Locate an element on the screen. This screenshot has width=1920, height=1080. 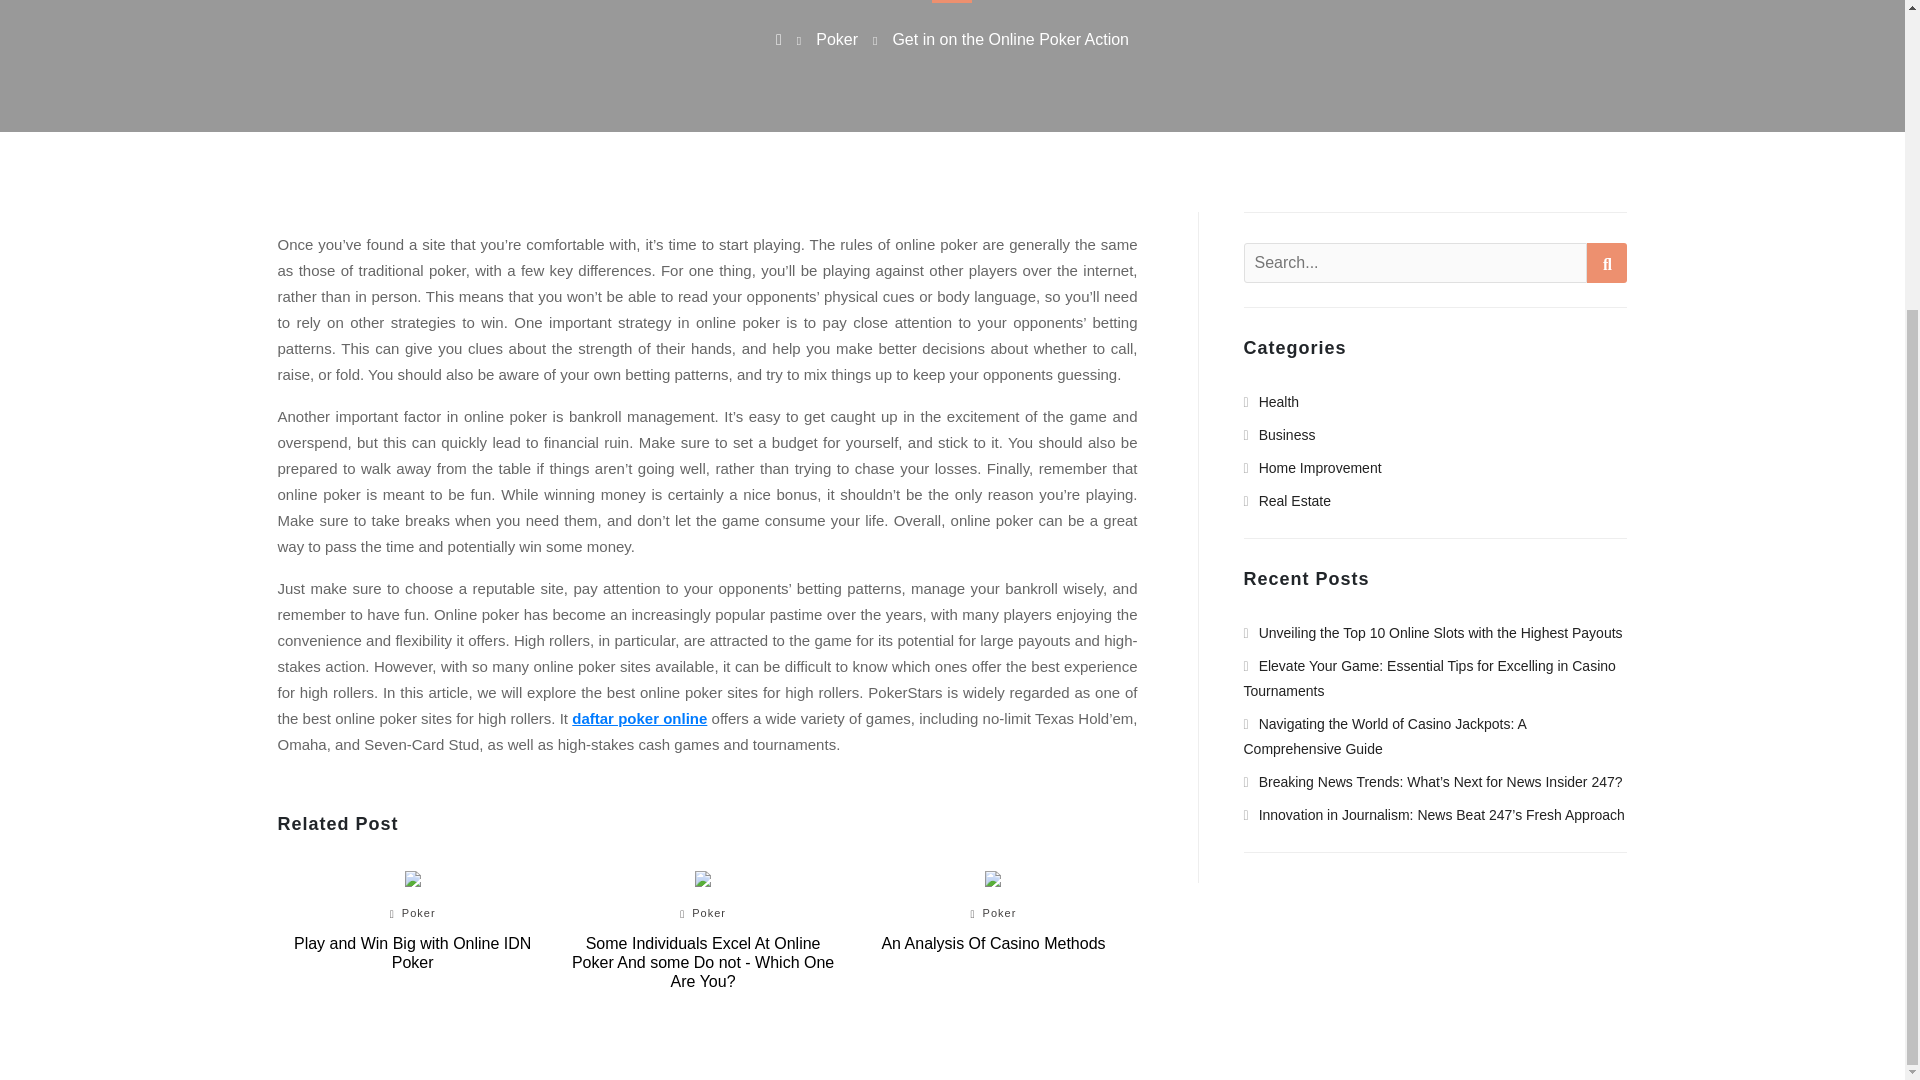
daftar poker online is located at coordinates (639, 718).